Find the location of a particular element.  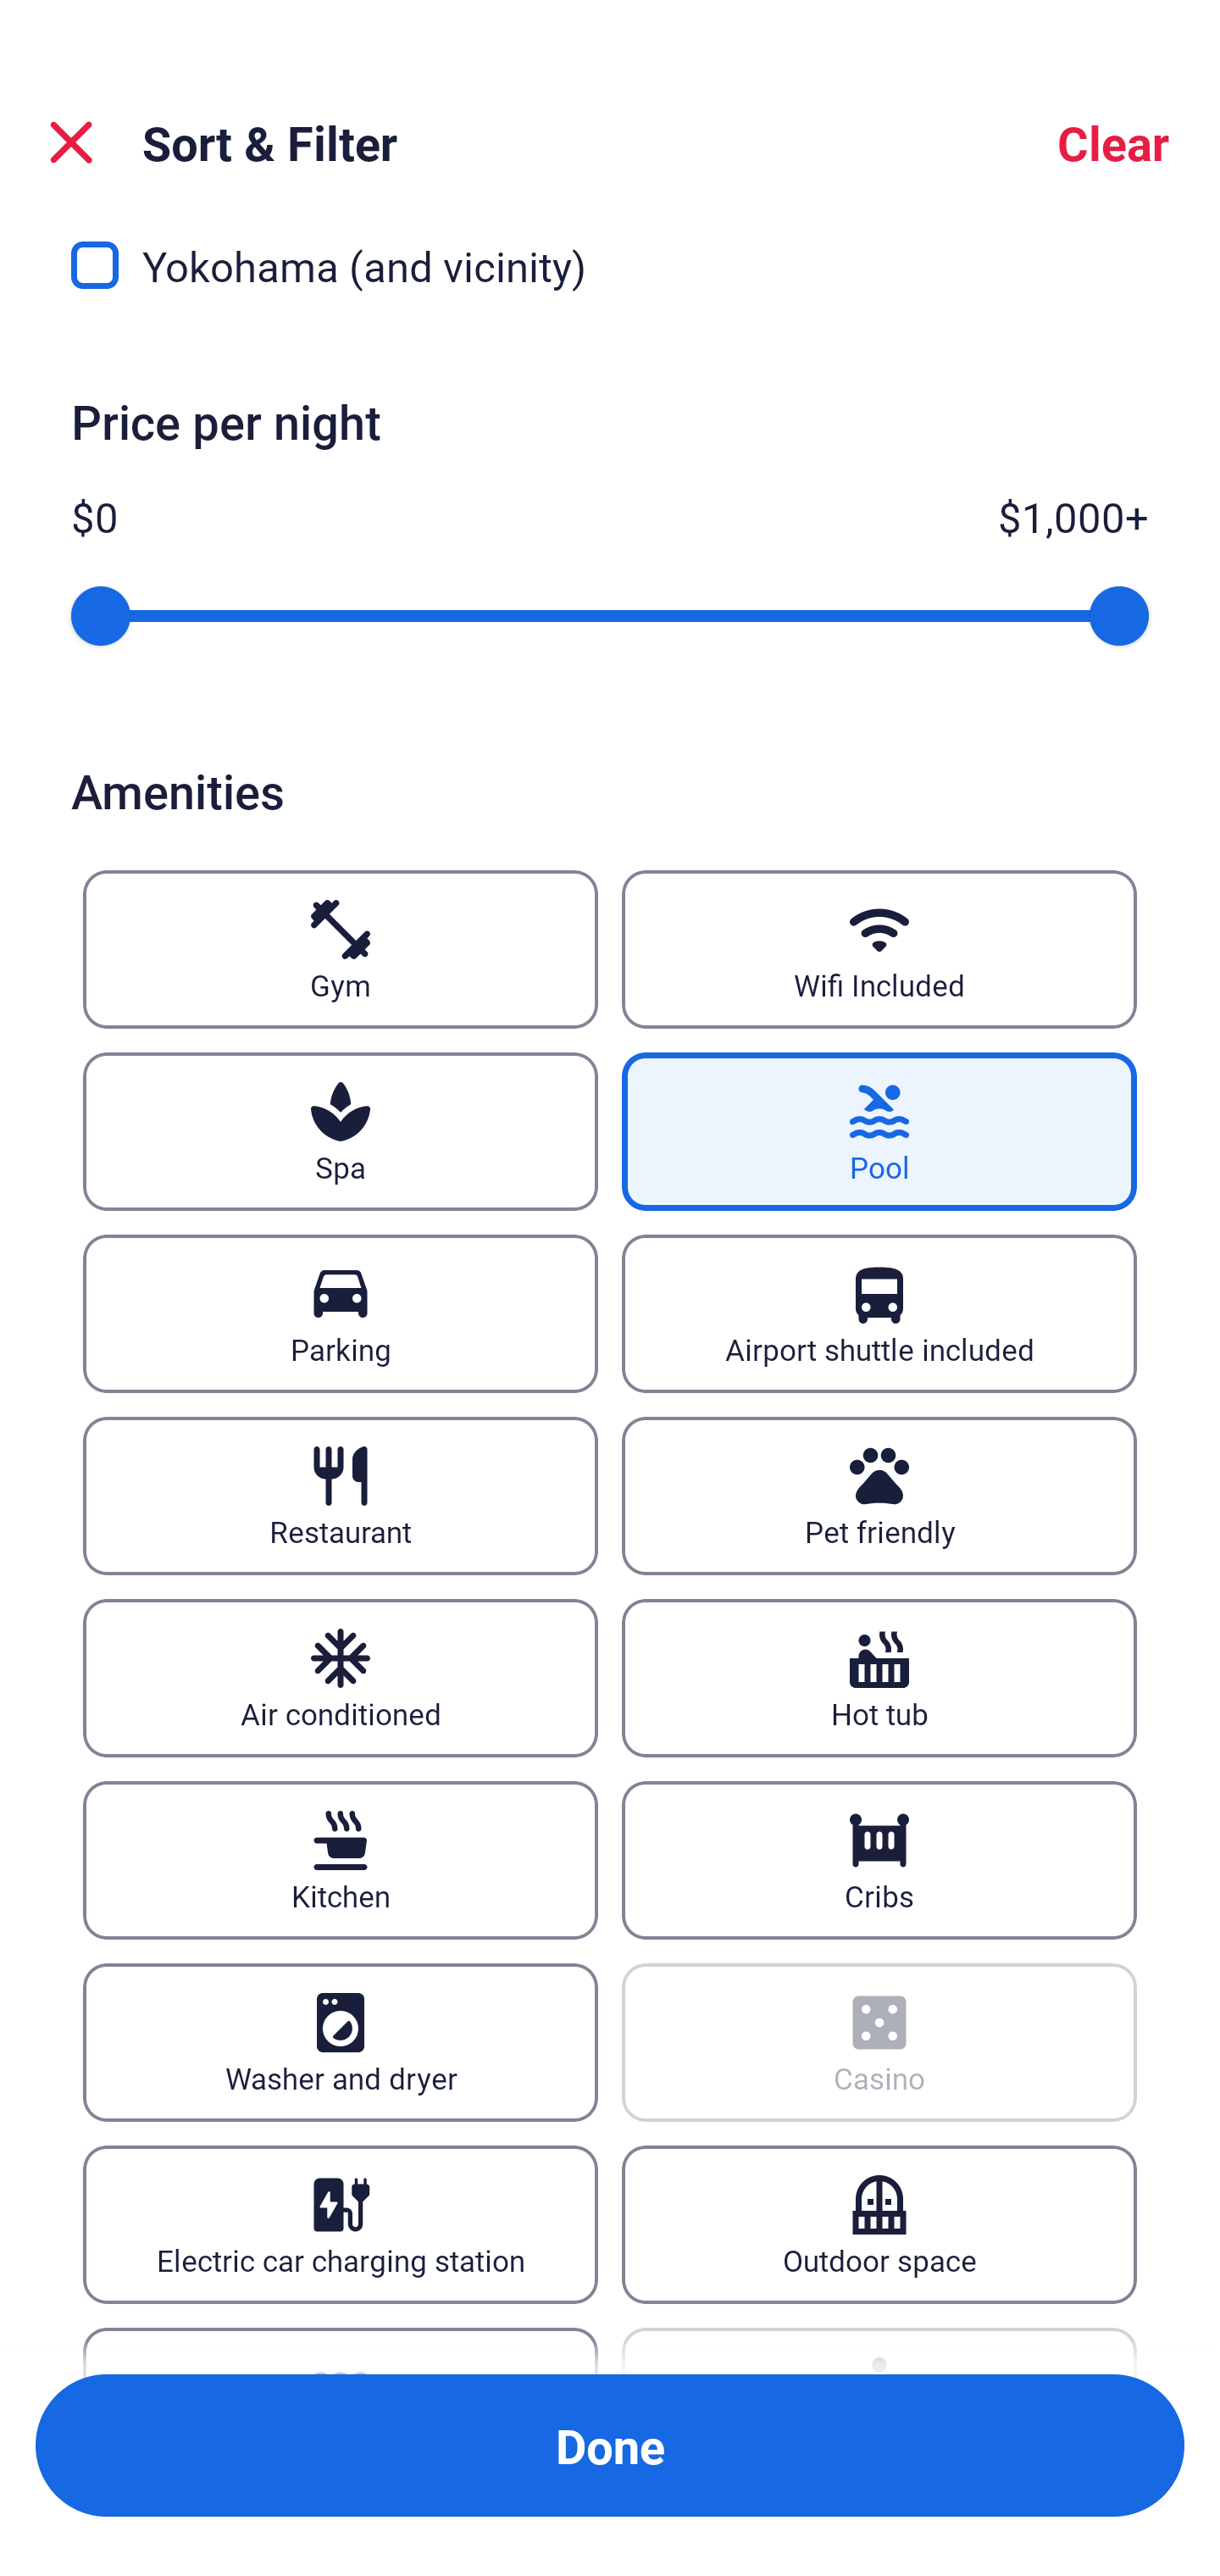

Casino is located at coordinates (879, 2042).